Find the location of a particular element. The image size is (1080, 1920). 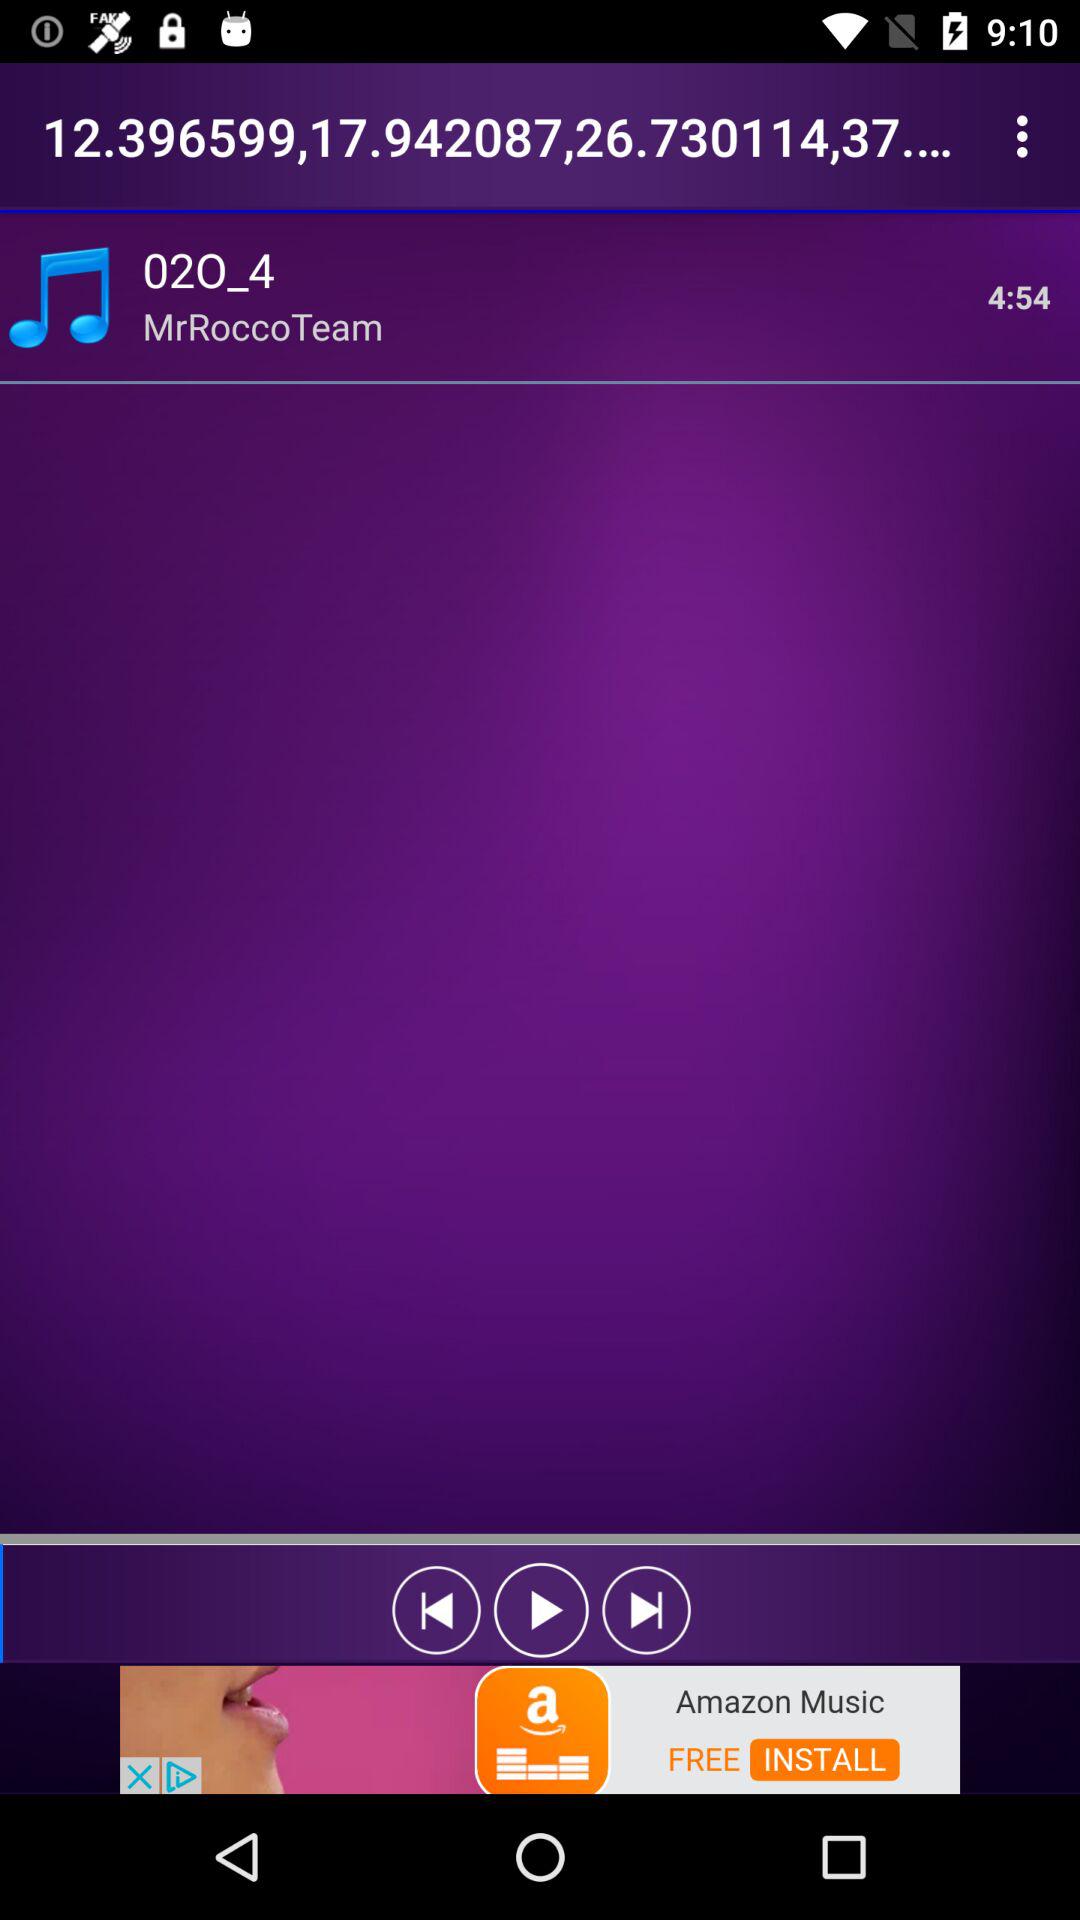

skip ahead is located at coordinates (646, 1610).